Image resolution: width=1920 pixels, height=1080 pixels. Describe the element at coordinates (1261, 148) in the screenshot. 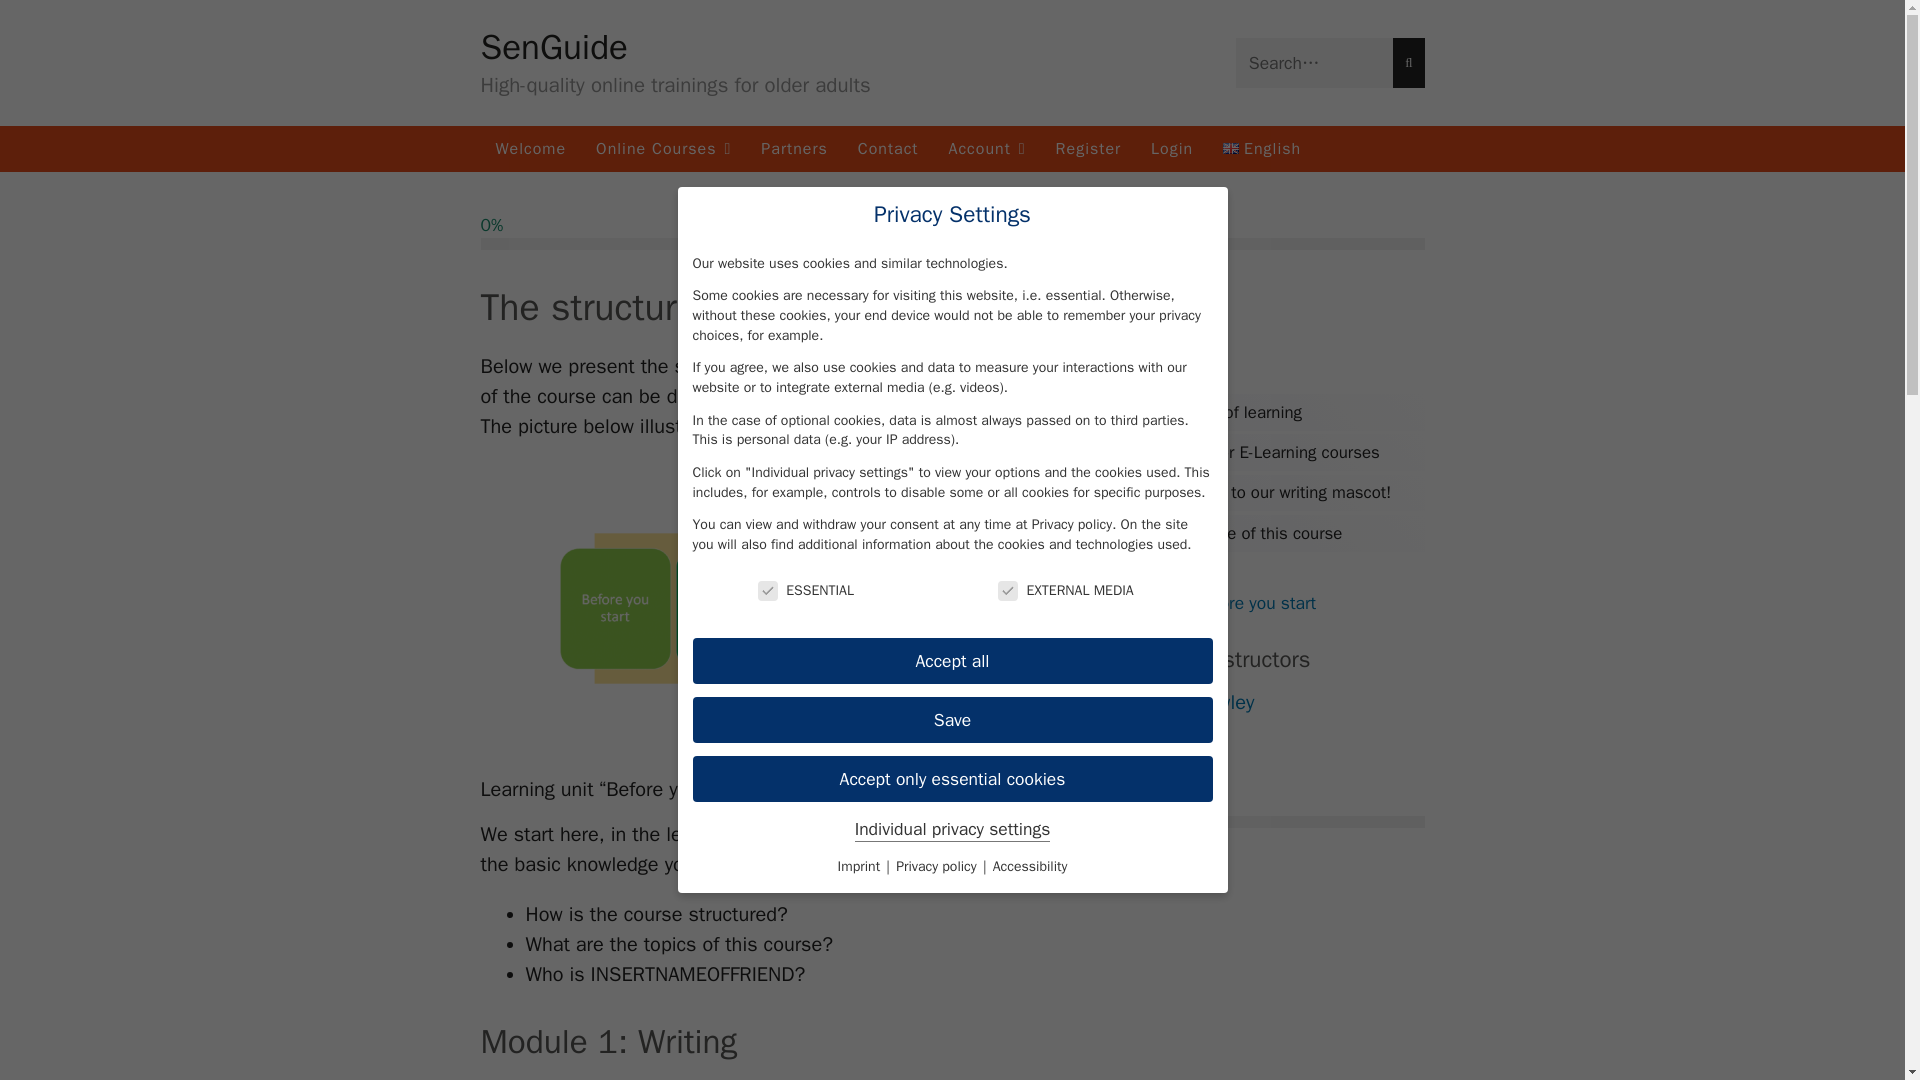

I see `English` at that location.